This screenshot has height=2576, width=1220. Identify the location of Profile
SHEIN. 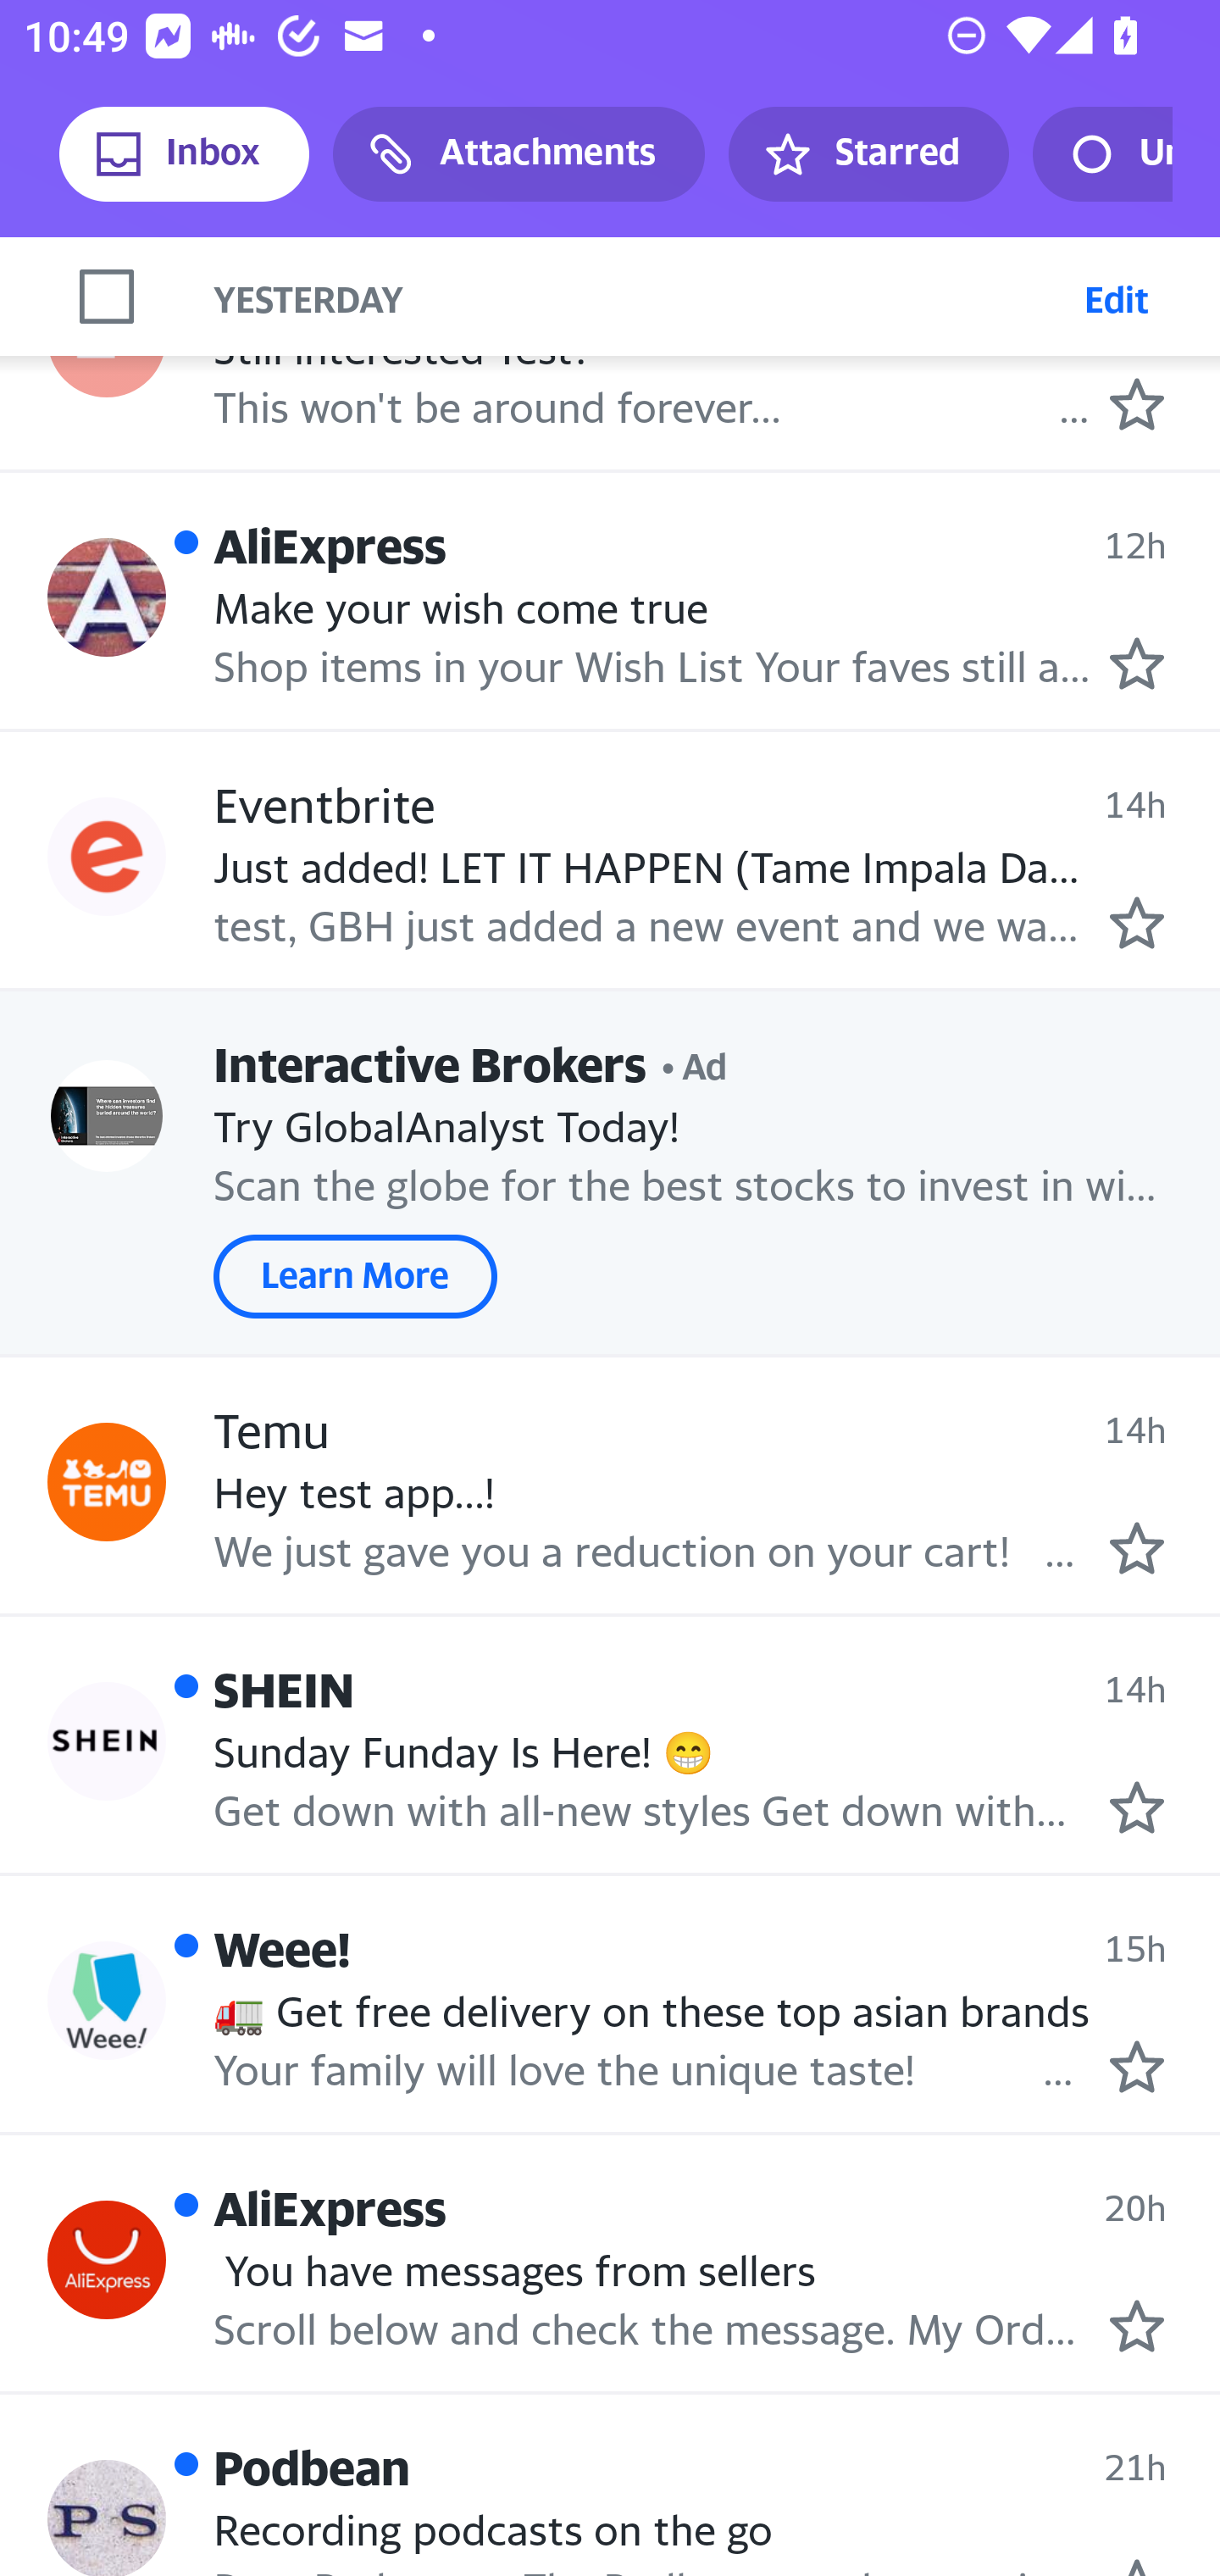
(107, 1740).